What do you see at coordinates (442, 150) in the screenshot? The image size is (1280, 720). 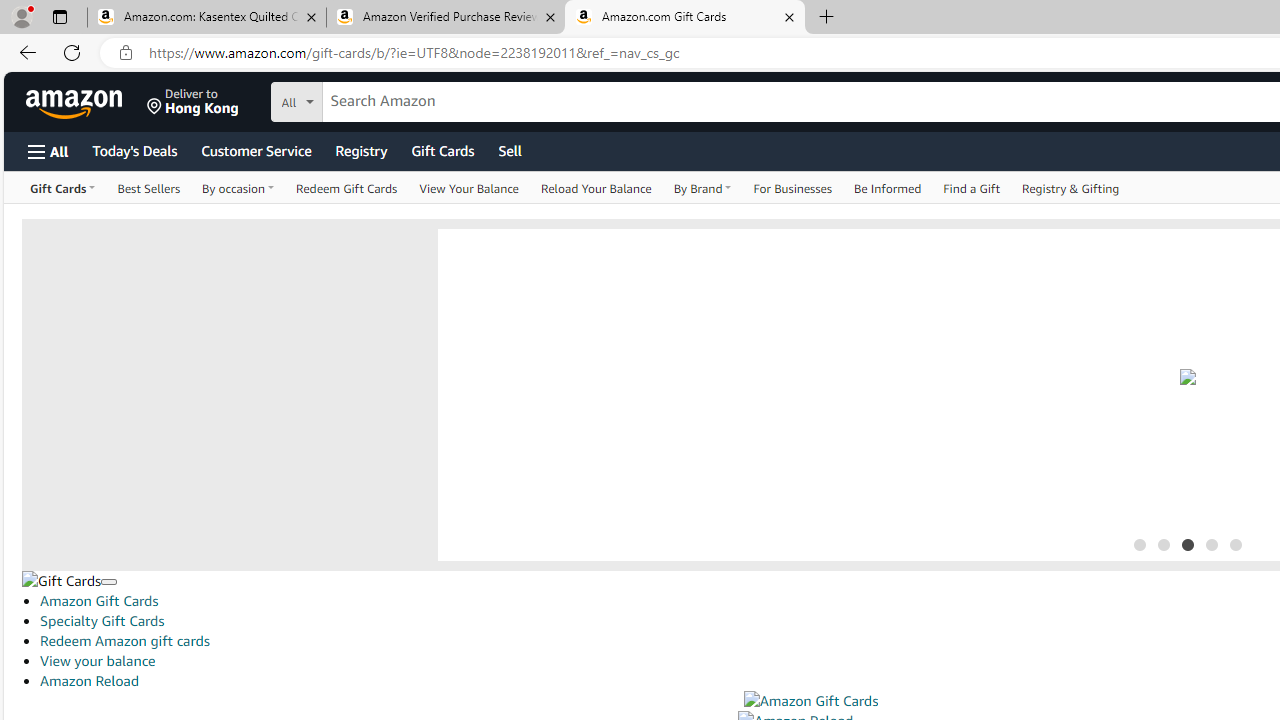 I see `Gift Cards` at bounding box center [442, 150].